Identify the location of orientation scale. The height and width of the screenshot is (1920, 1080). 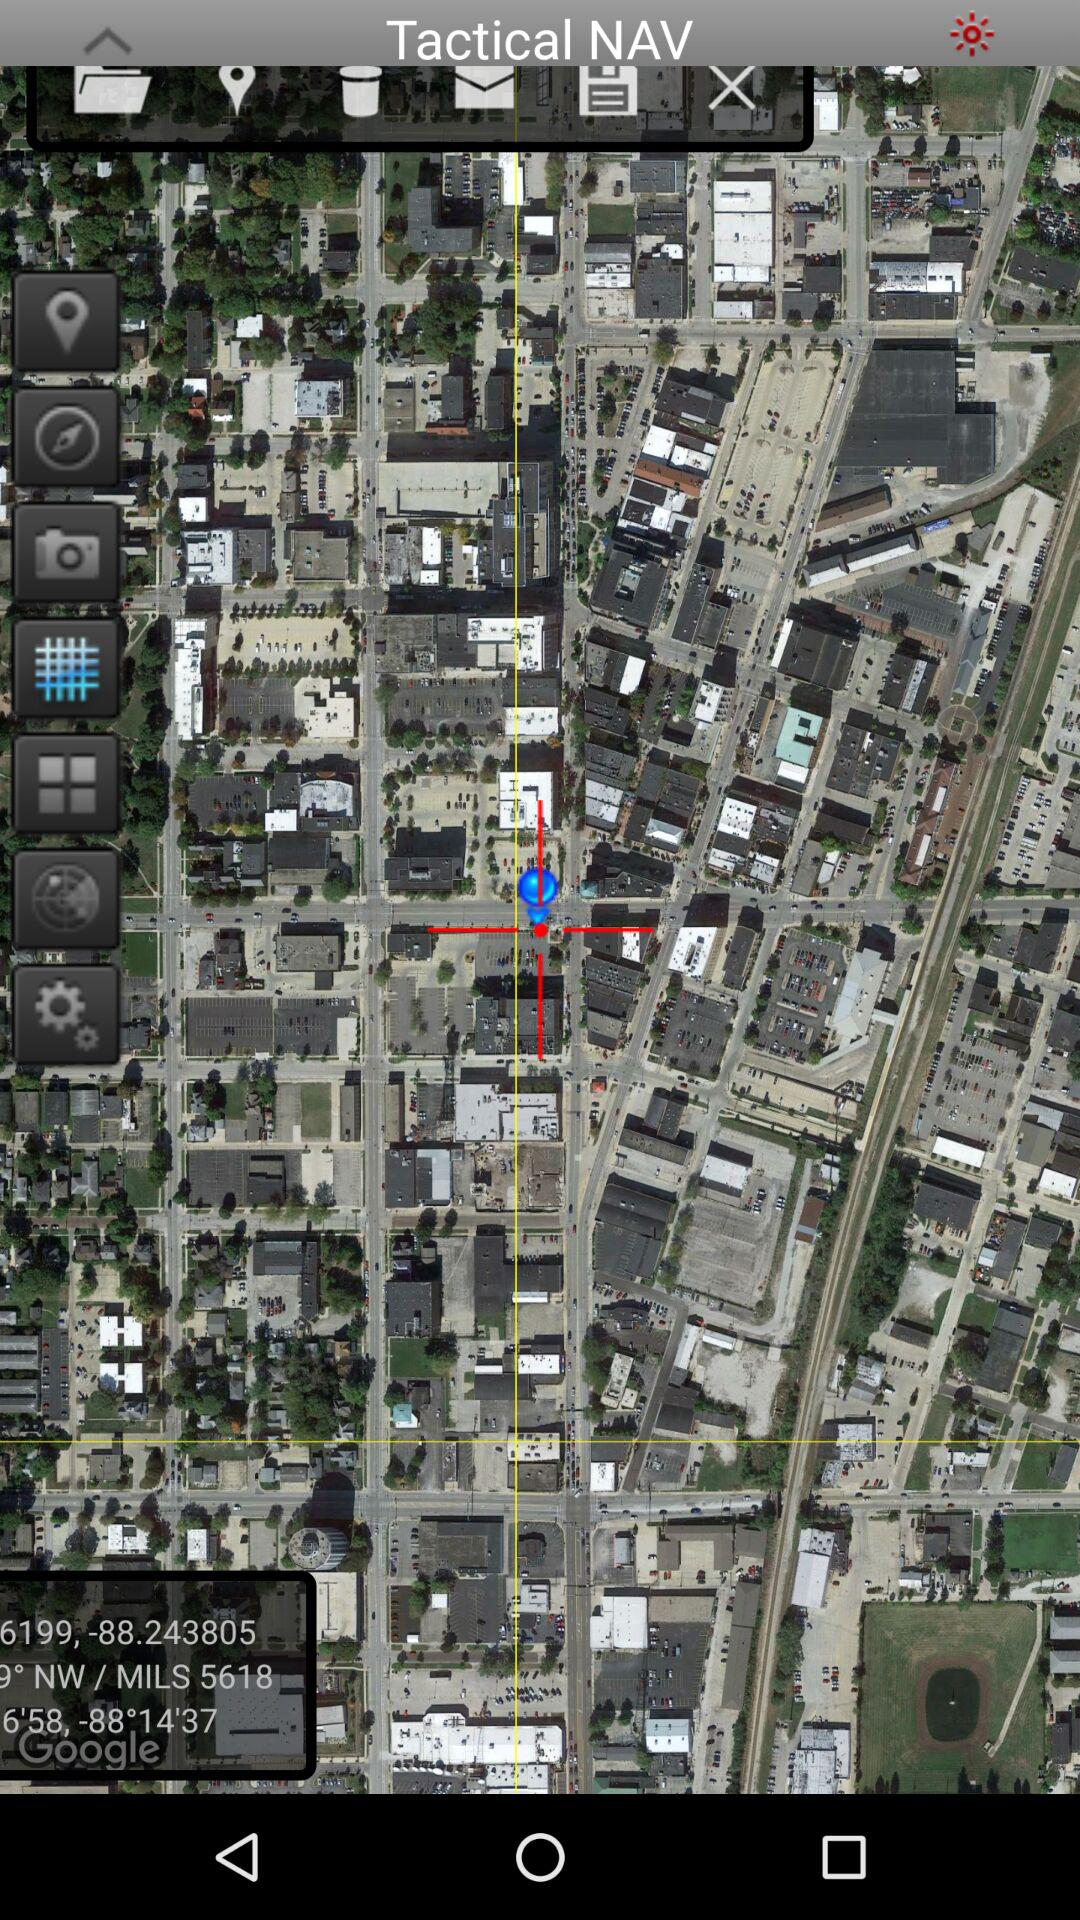
(60, 436).